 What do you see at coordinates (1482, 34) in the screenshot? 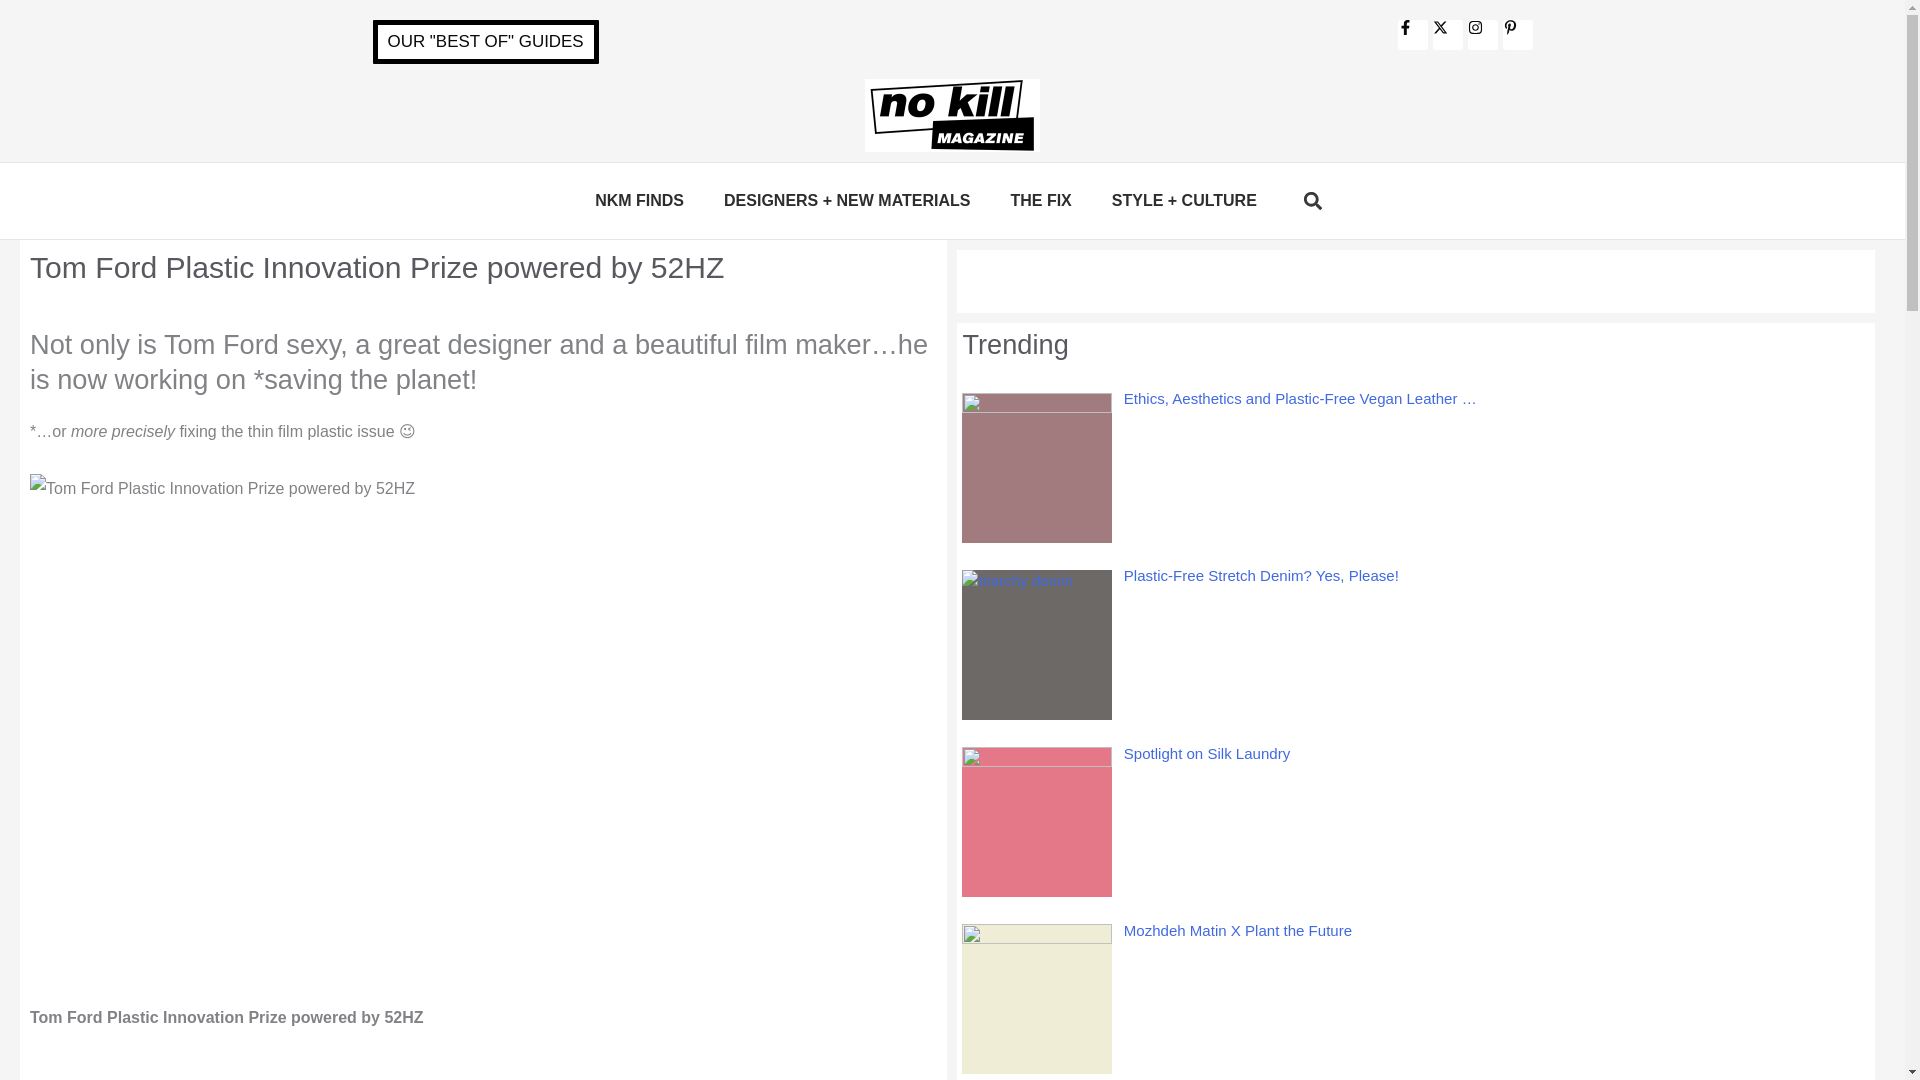
I see `Instagram` at bounding box center [1482, 34].